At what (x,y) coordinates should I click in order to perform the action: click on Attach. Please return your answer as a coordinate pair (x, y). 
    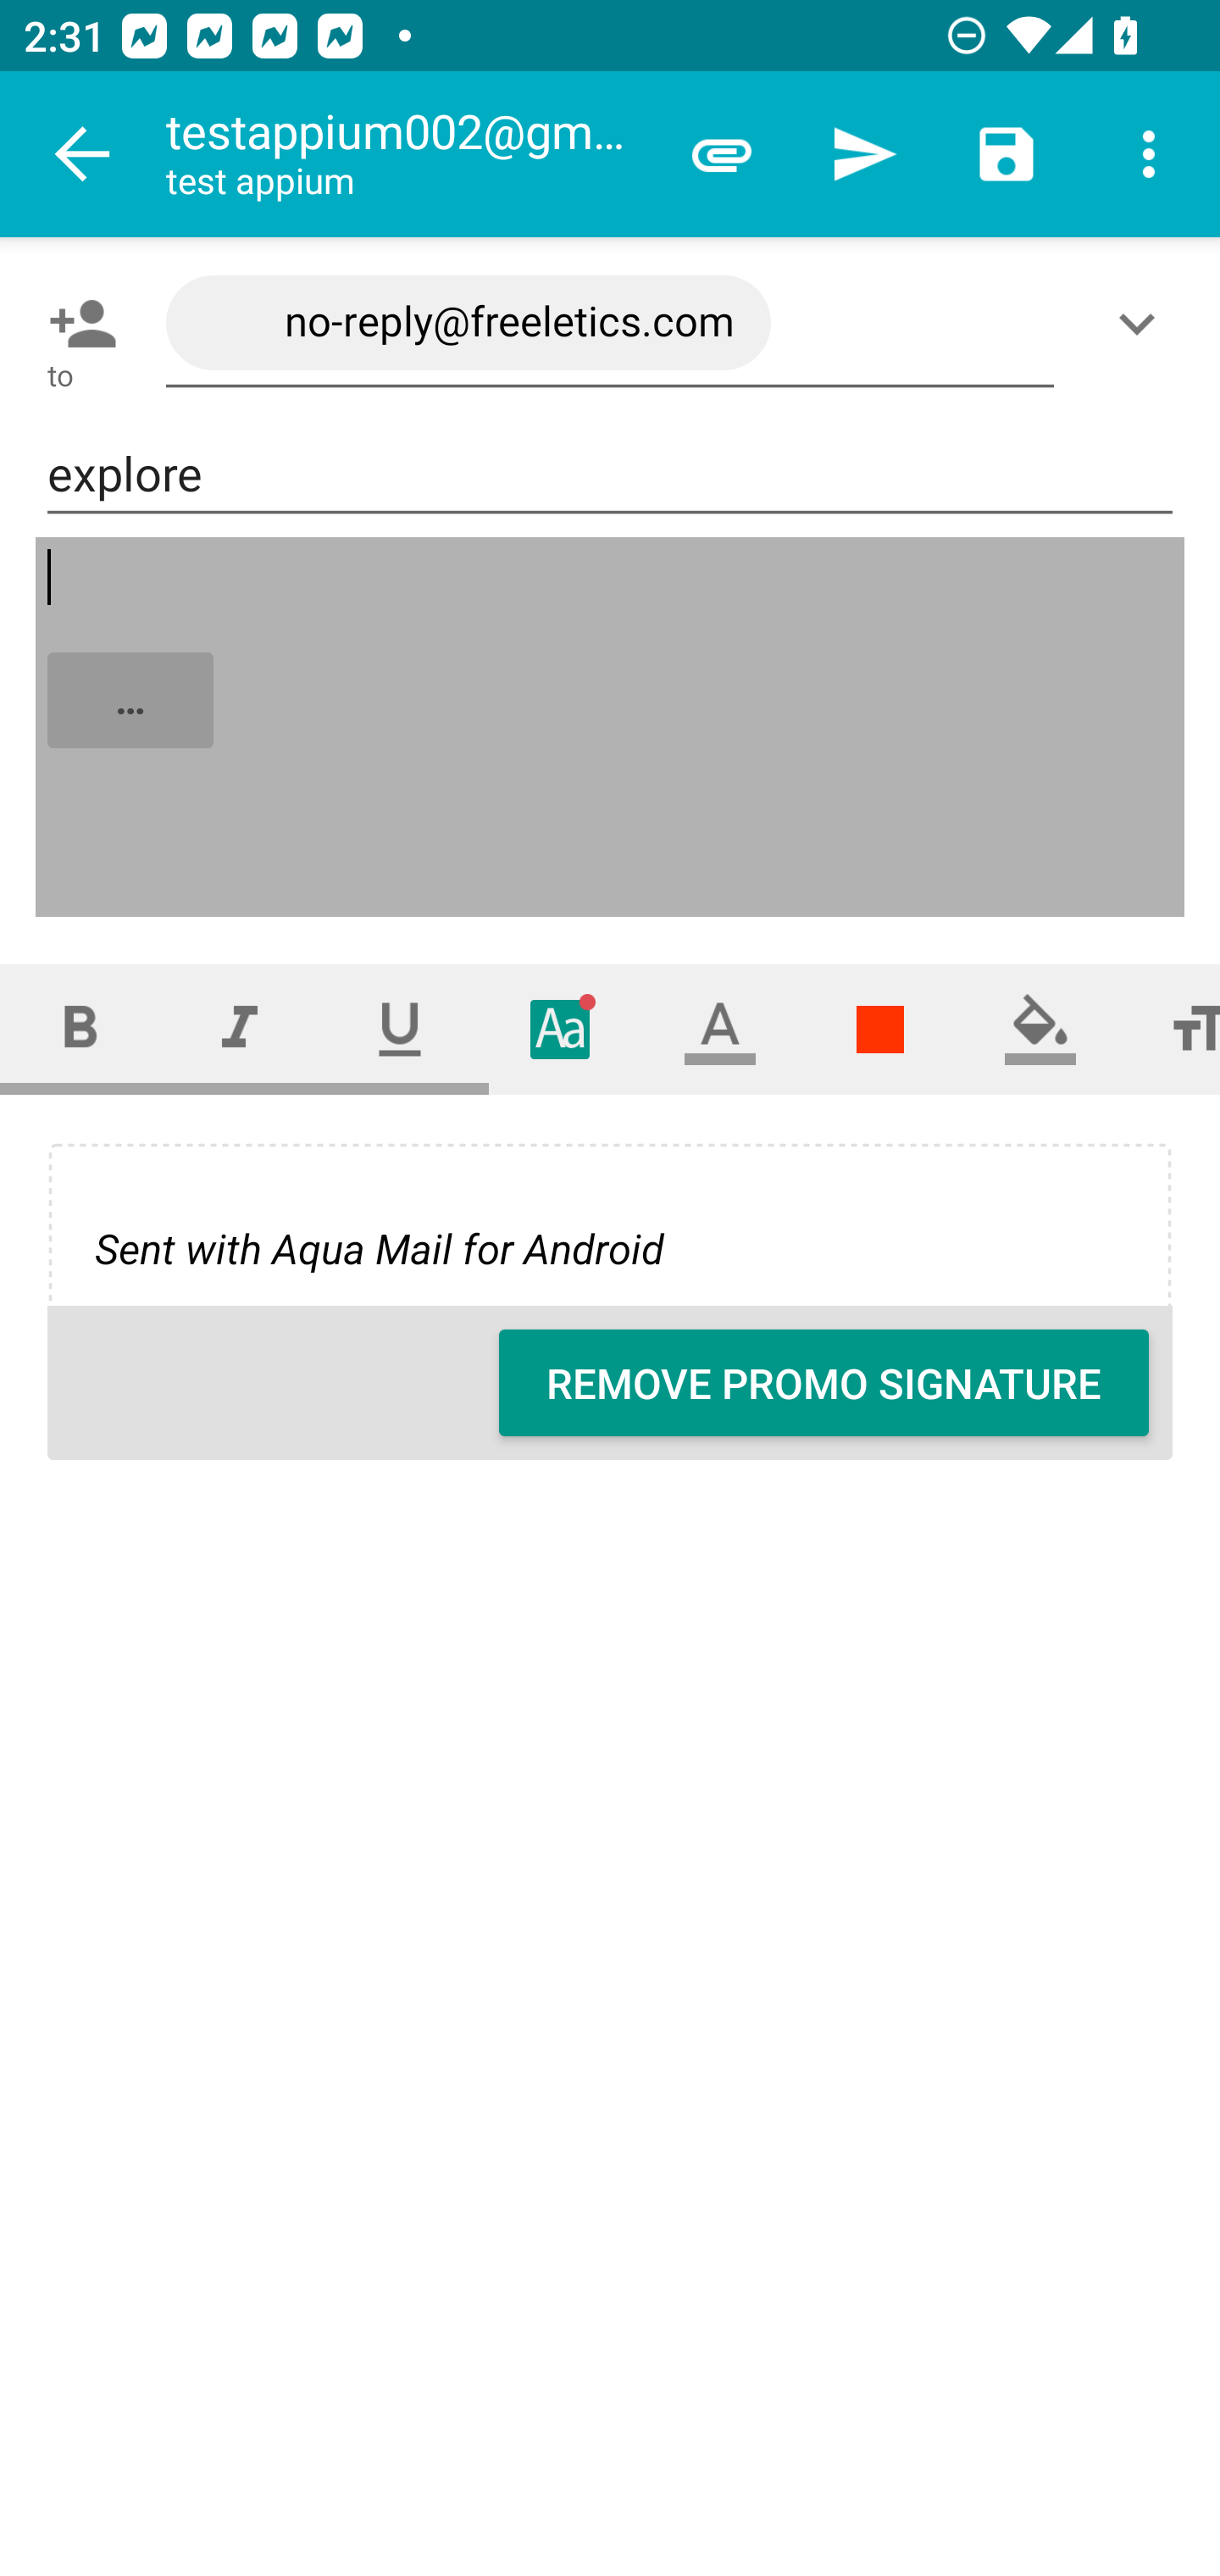
    Looking at the image, I should click on (722, 154).